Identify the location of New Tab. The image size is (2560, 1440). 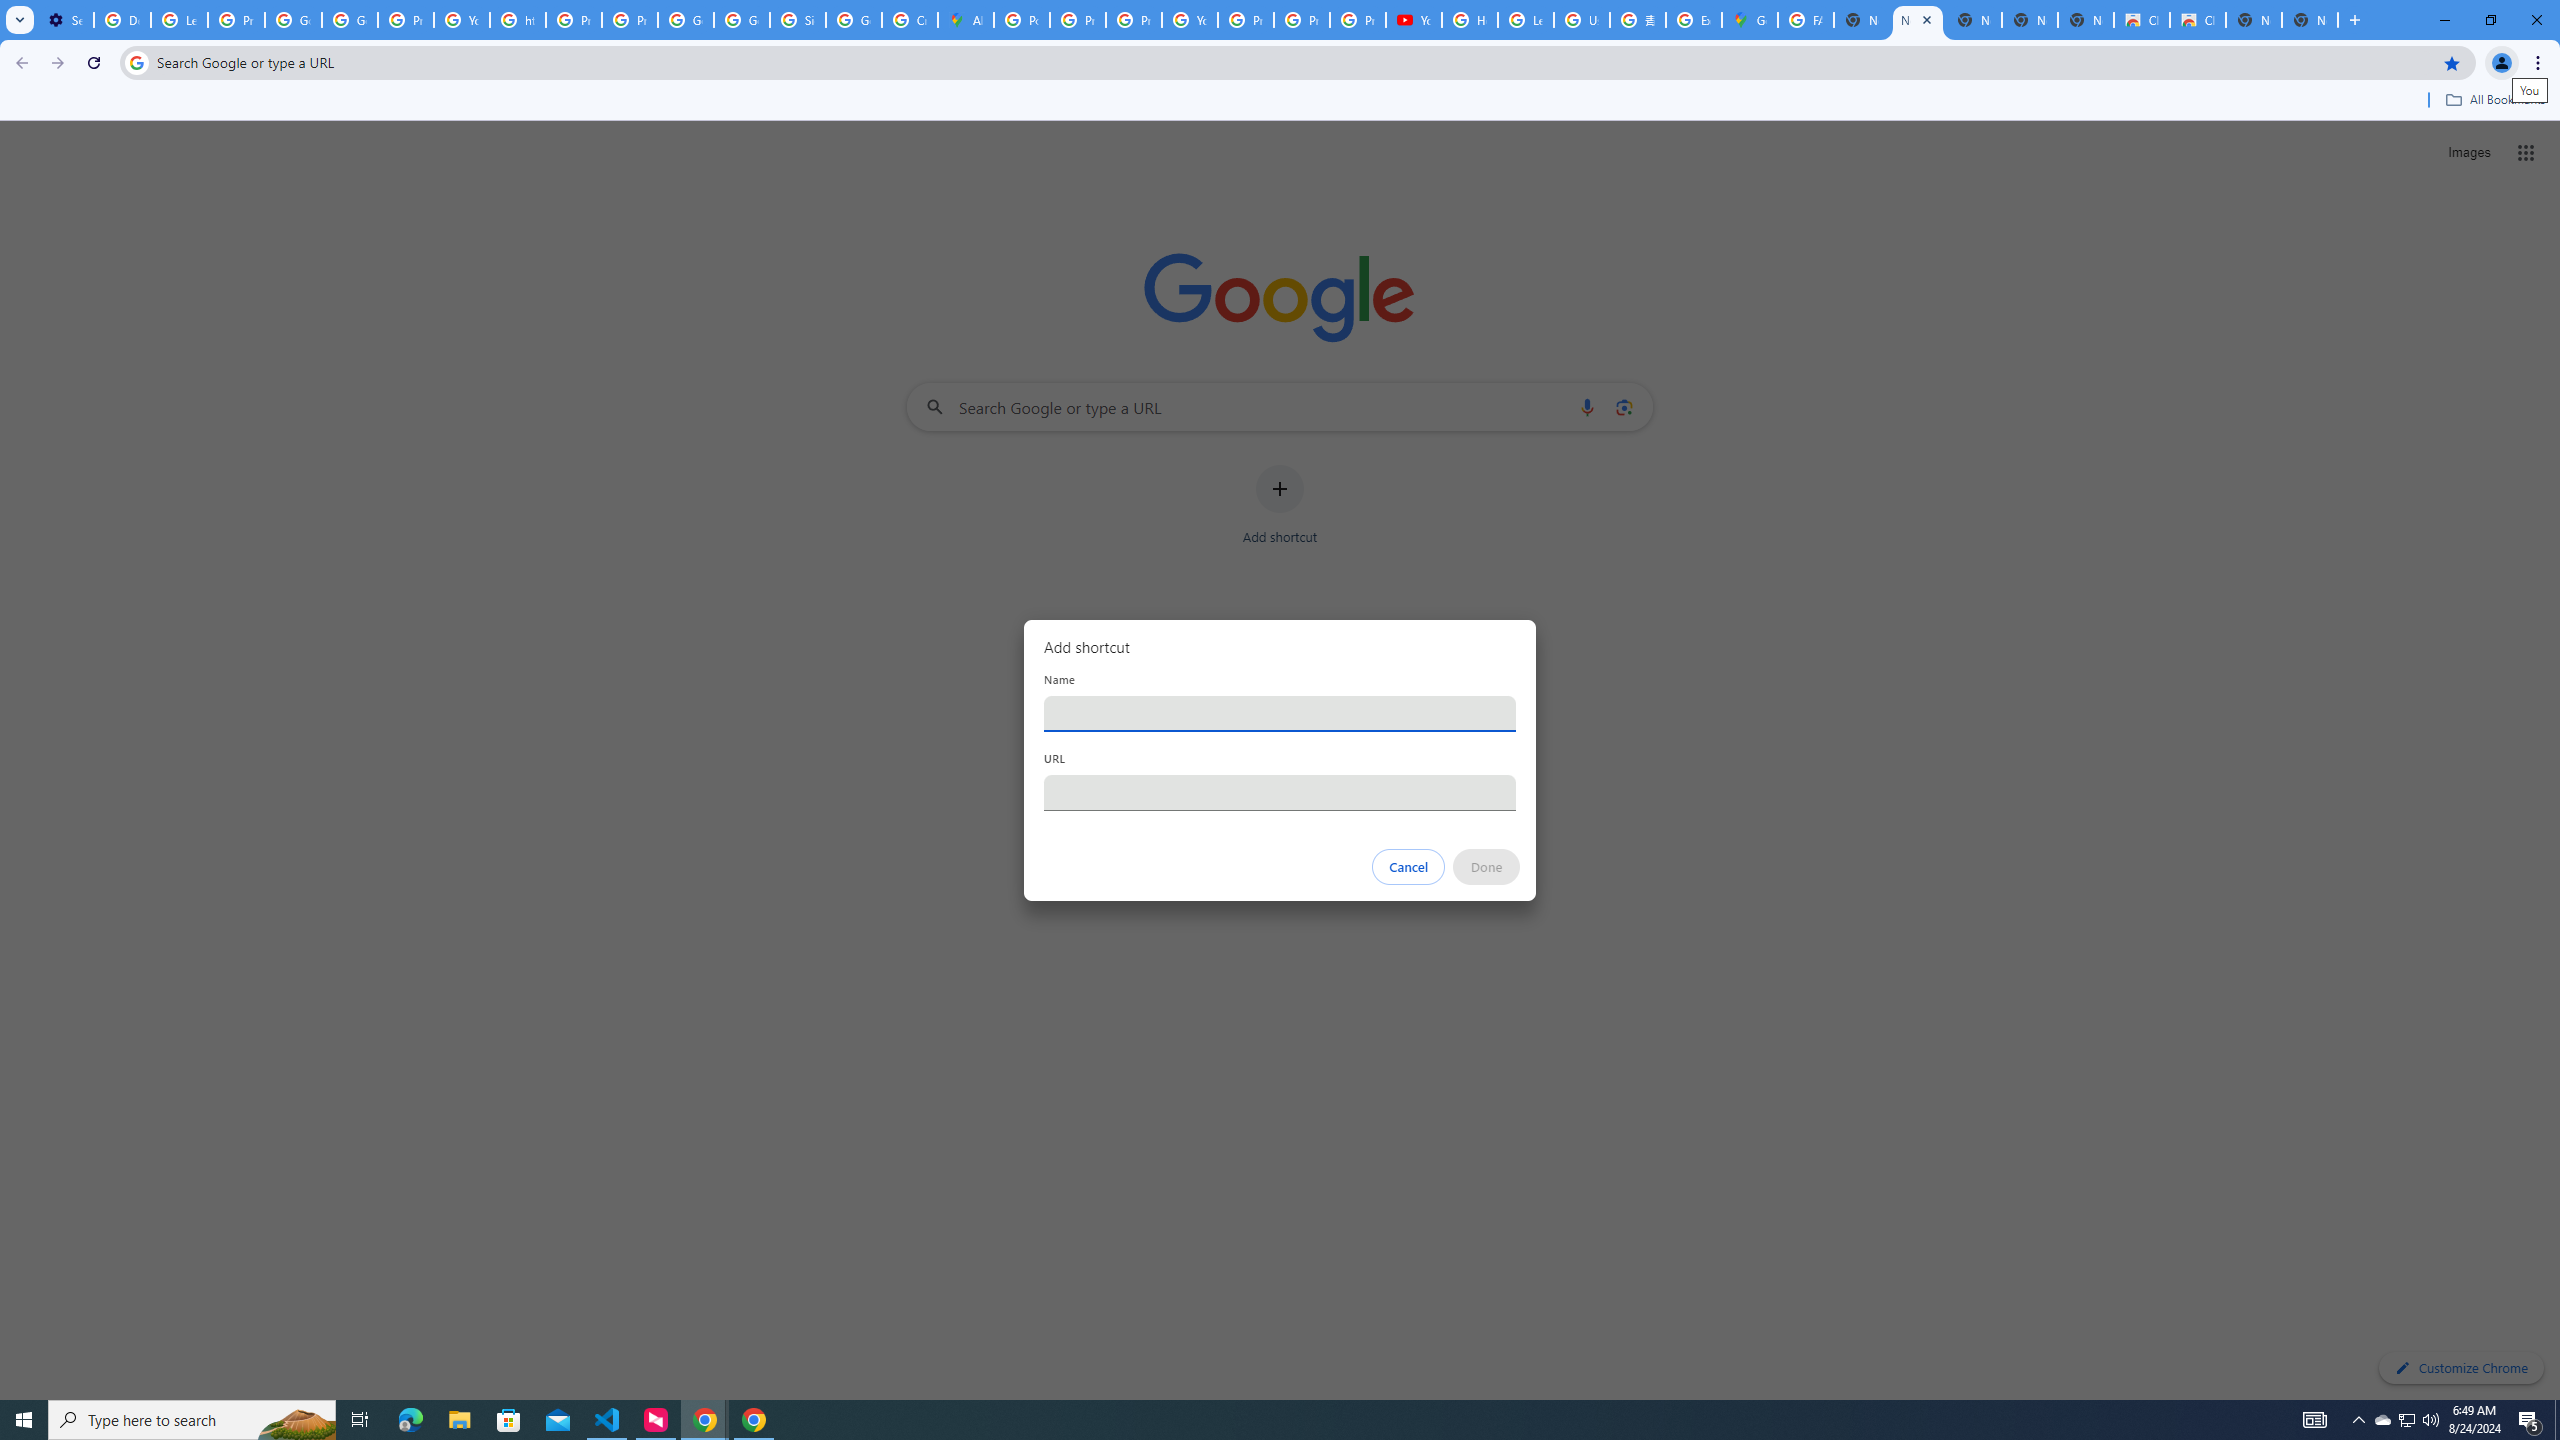
(2310, 20).